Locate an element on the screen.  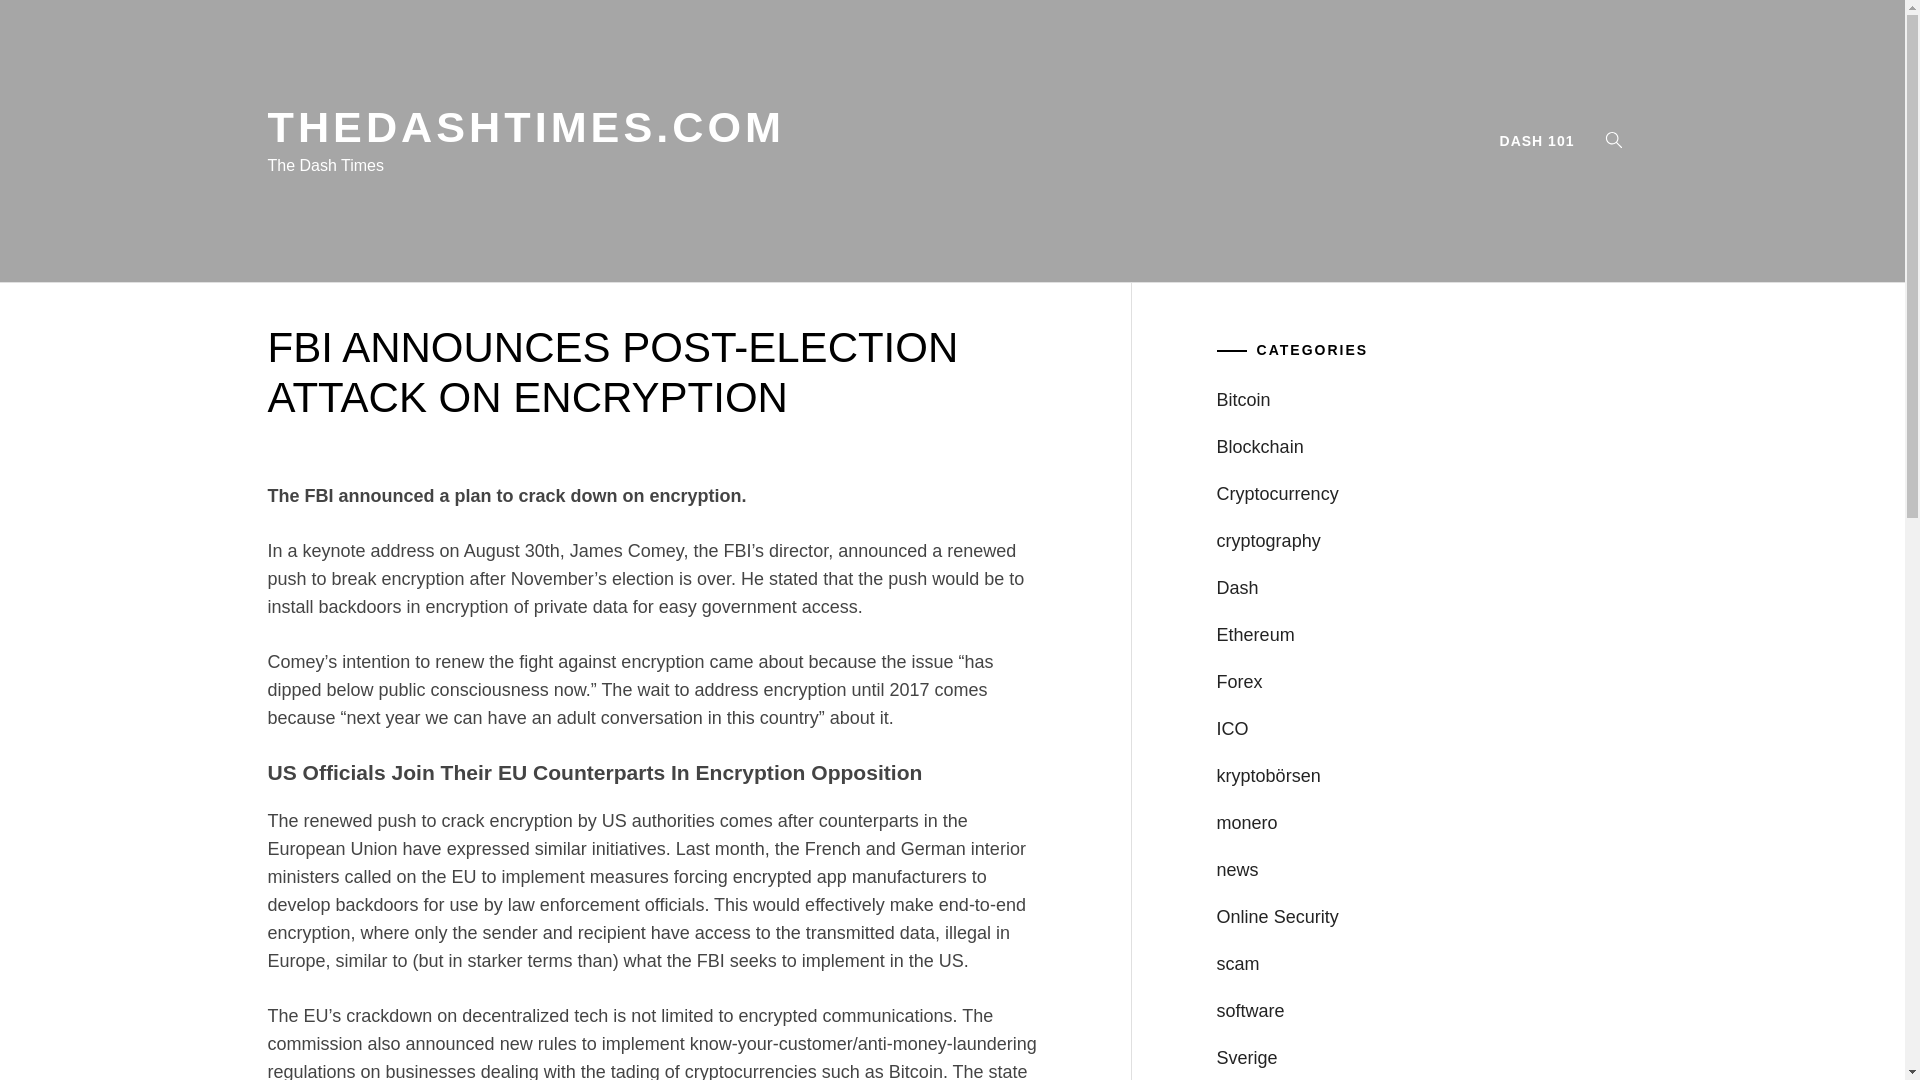
DASH 101 is located at coordinates (1537, 140).